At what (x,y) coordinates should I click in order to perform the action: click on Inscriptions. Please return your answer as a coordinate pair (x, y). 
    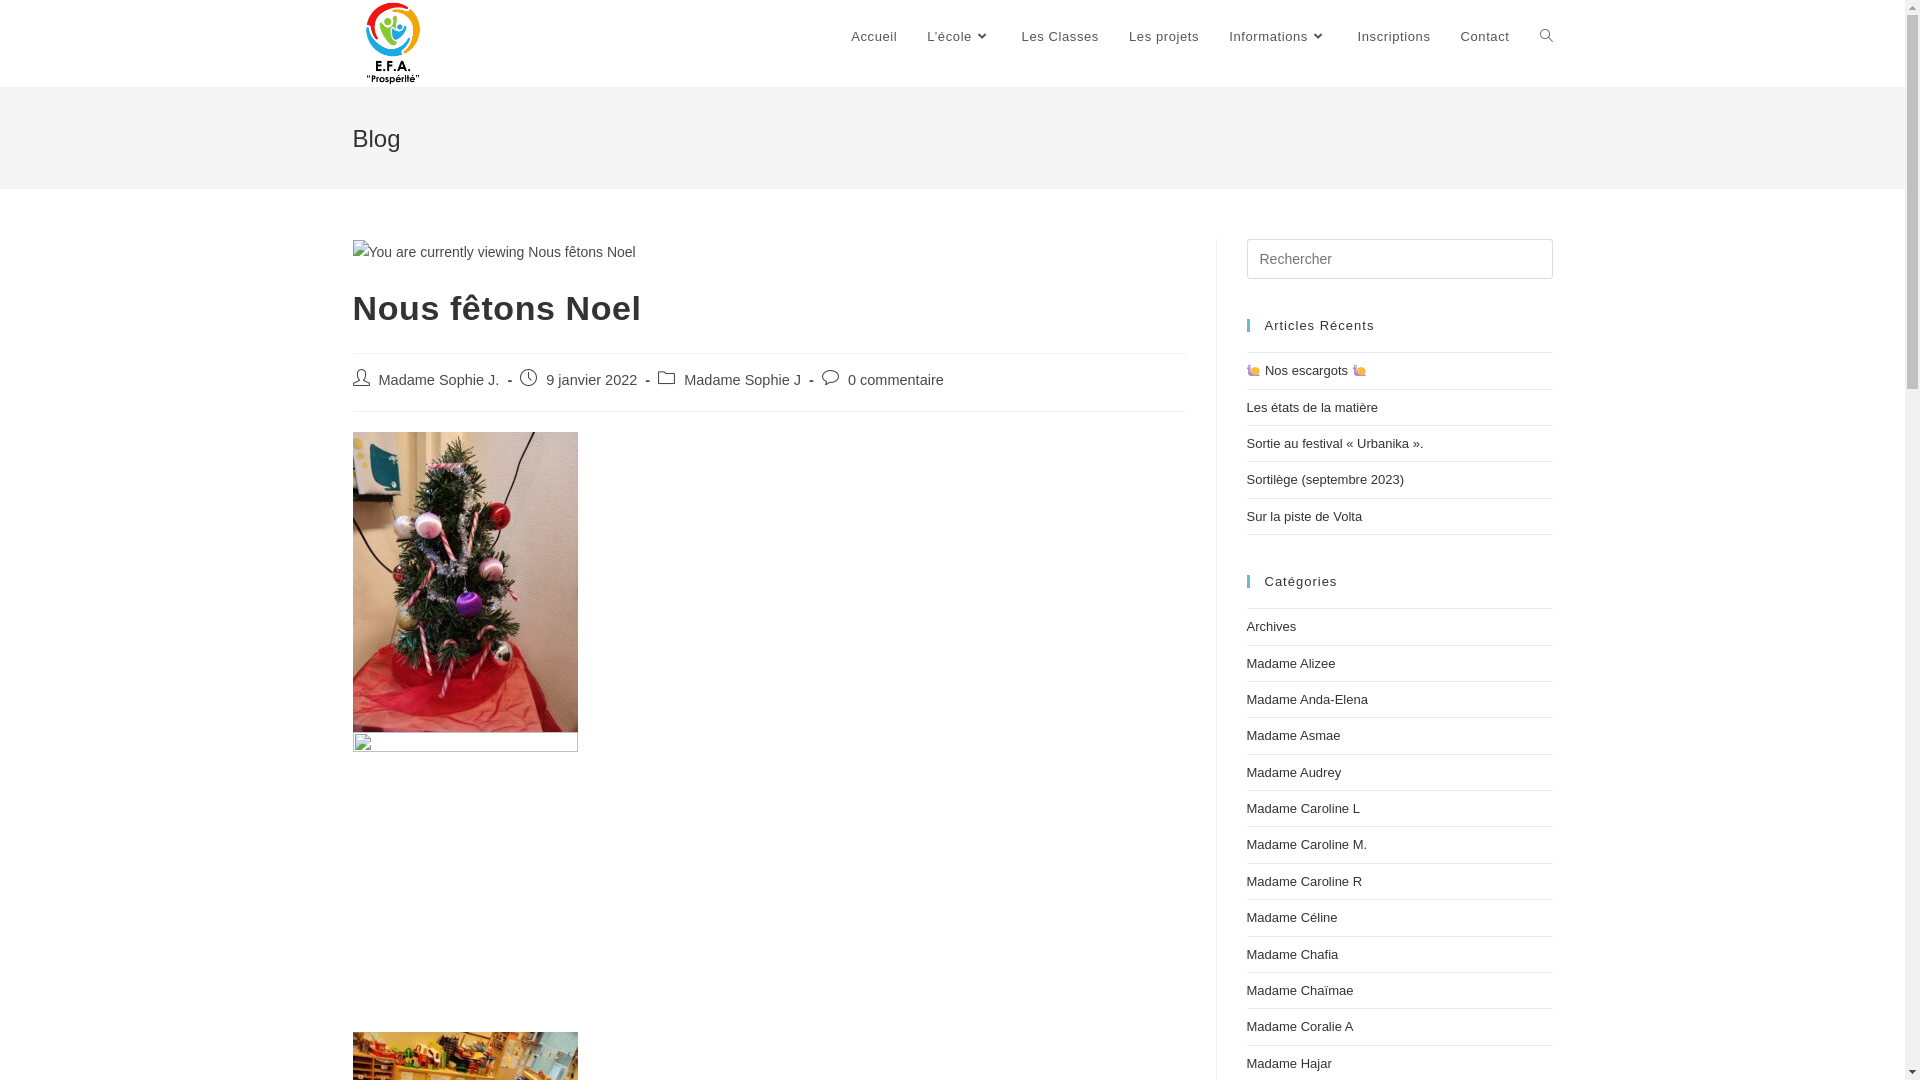
    Looking at the image, I should click on (1394, 37).